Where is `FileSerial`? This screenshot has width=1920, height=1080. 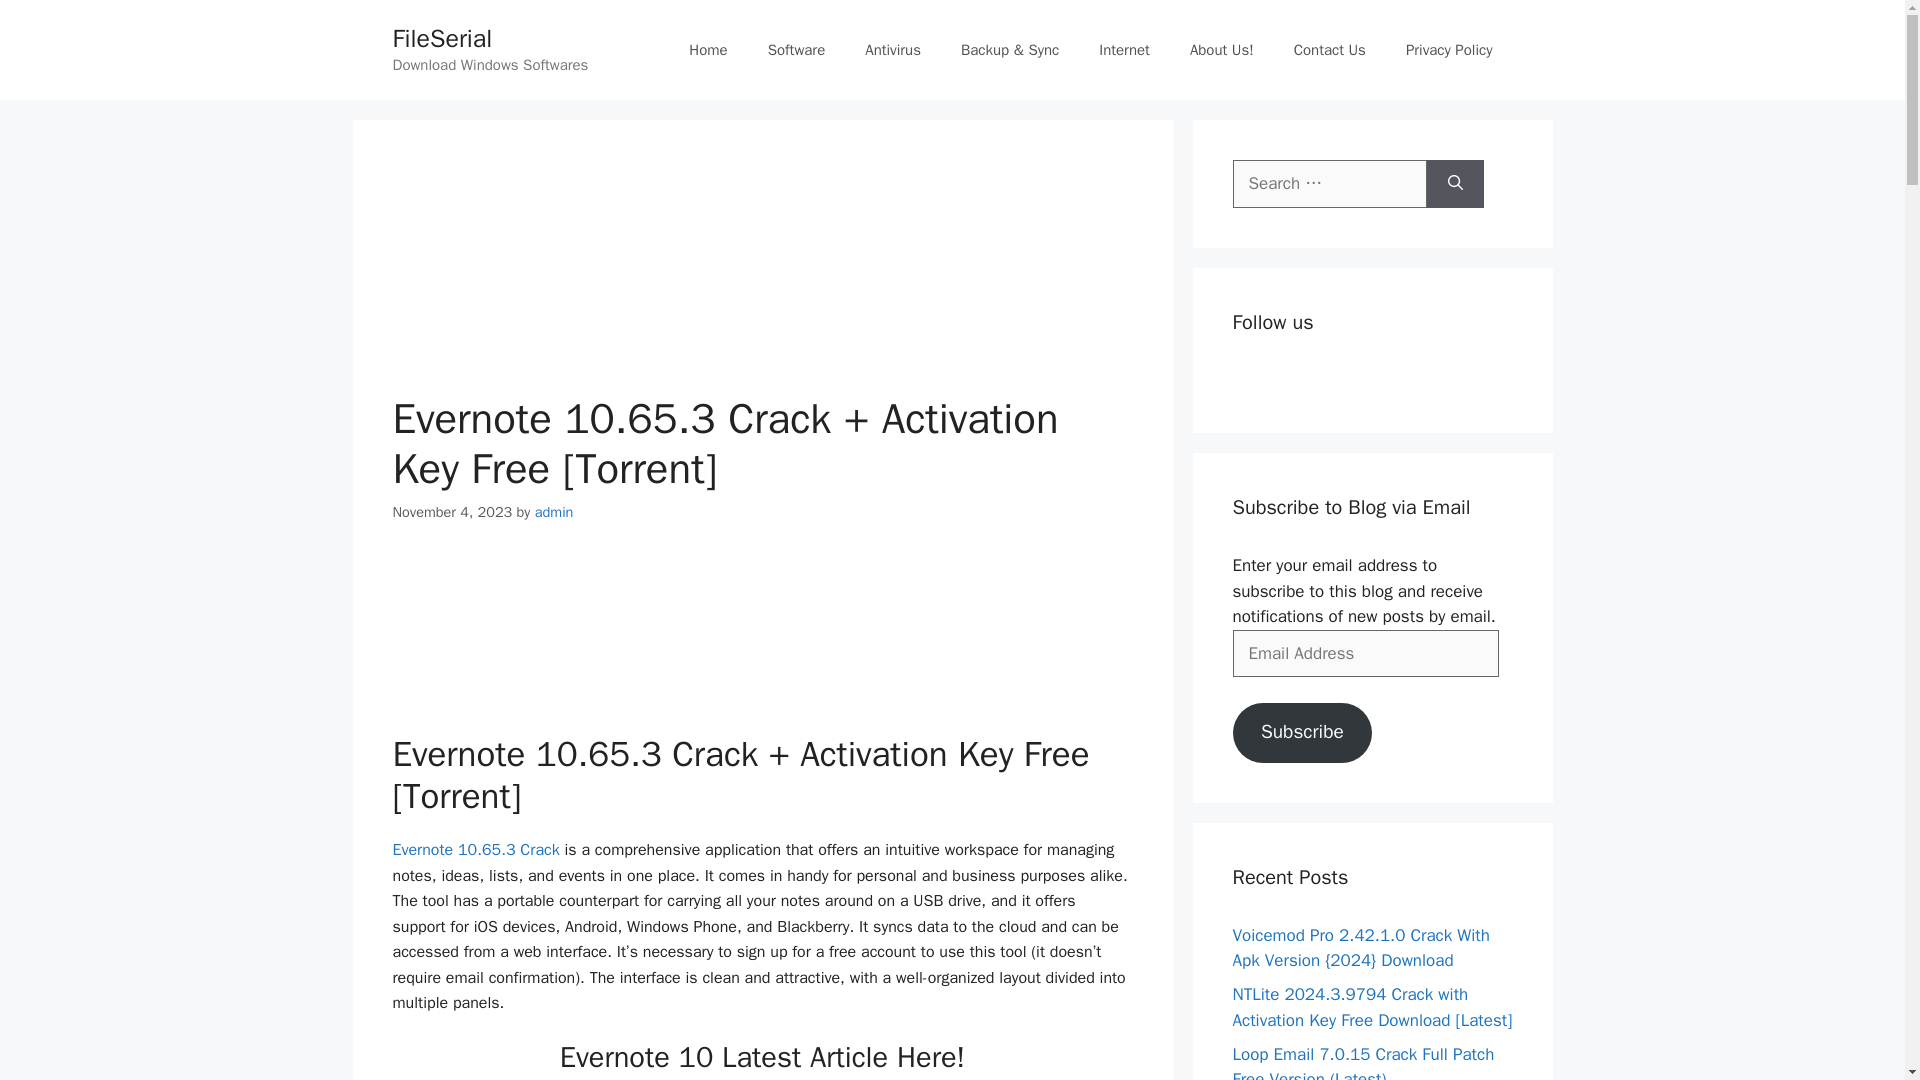
FileSerial is located at coordinates (441, 38).